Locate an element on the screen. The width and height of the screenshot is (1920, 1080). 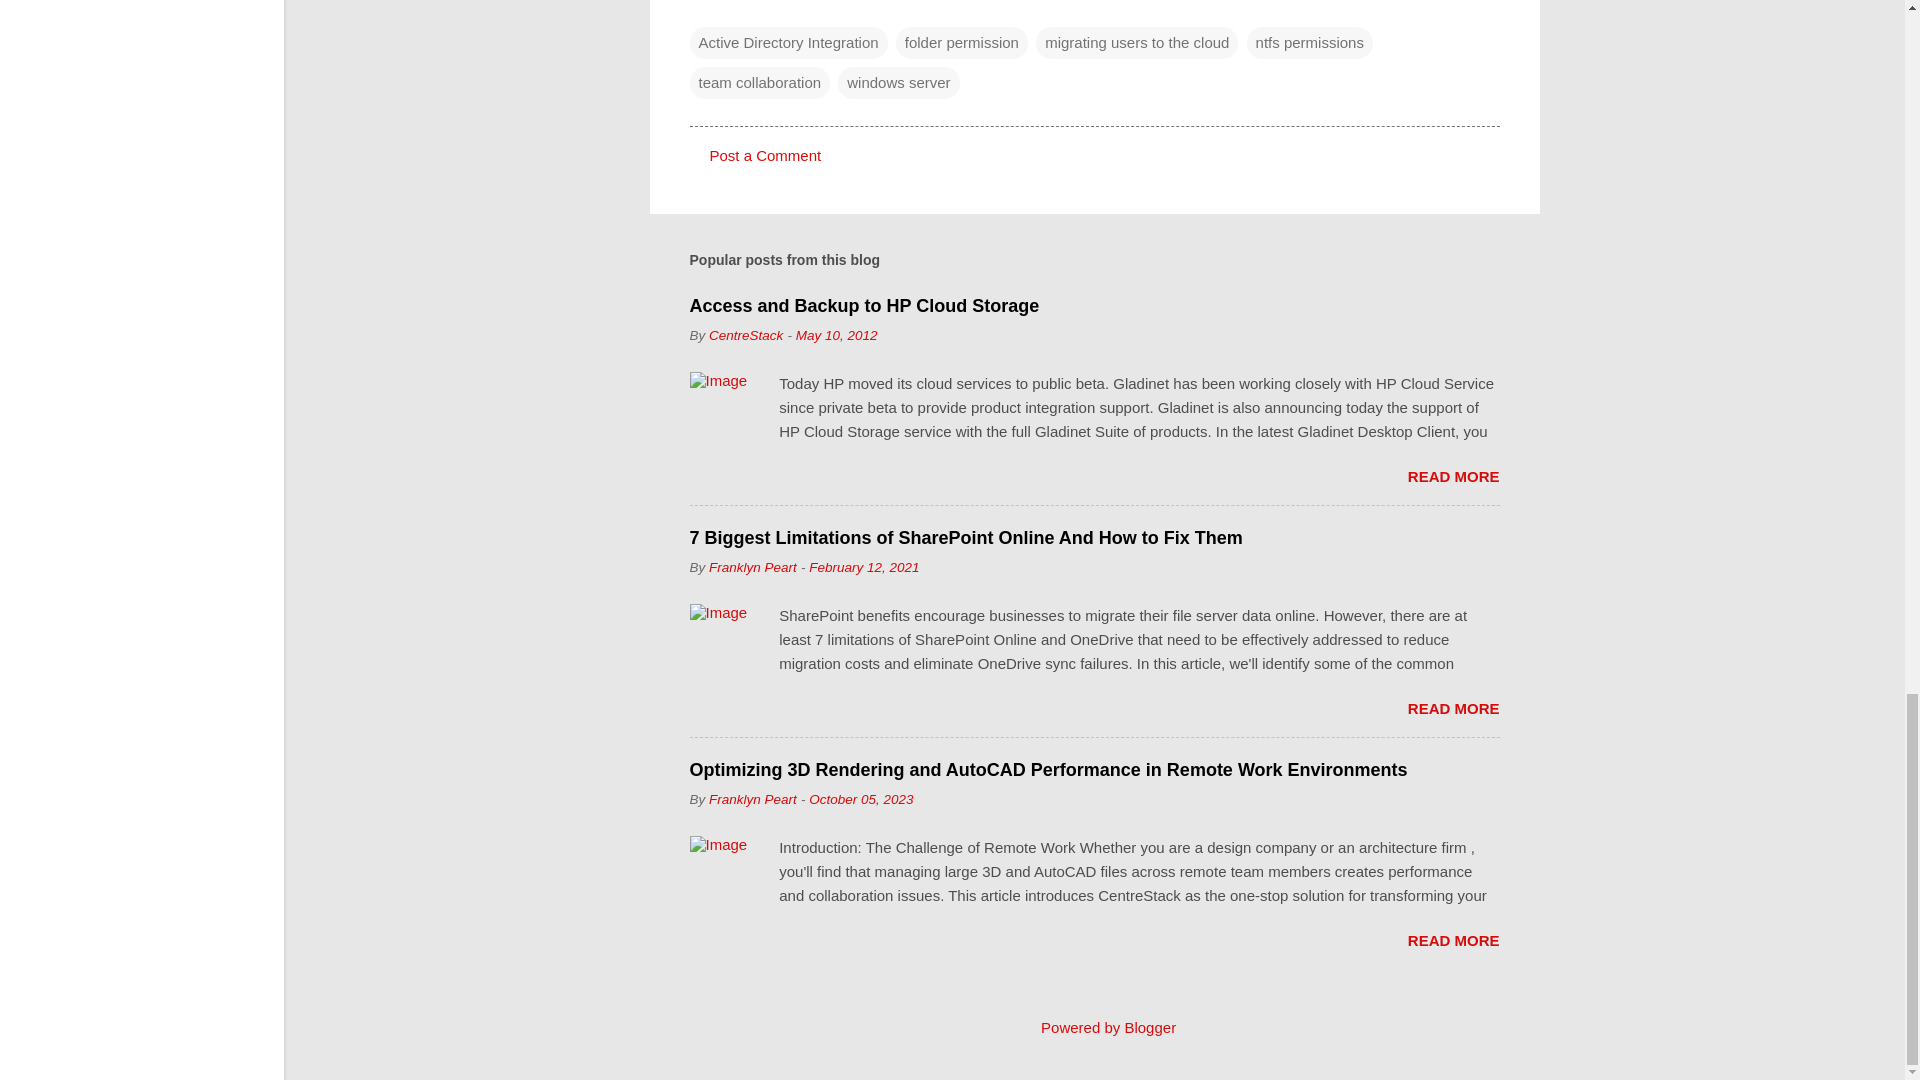
windows server is located at coordinates (898, 82).